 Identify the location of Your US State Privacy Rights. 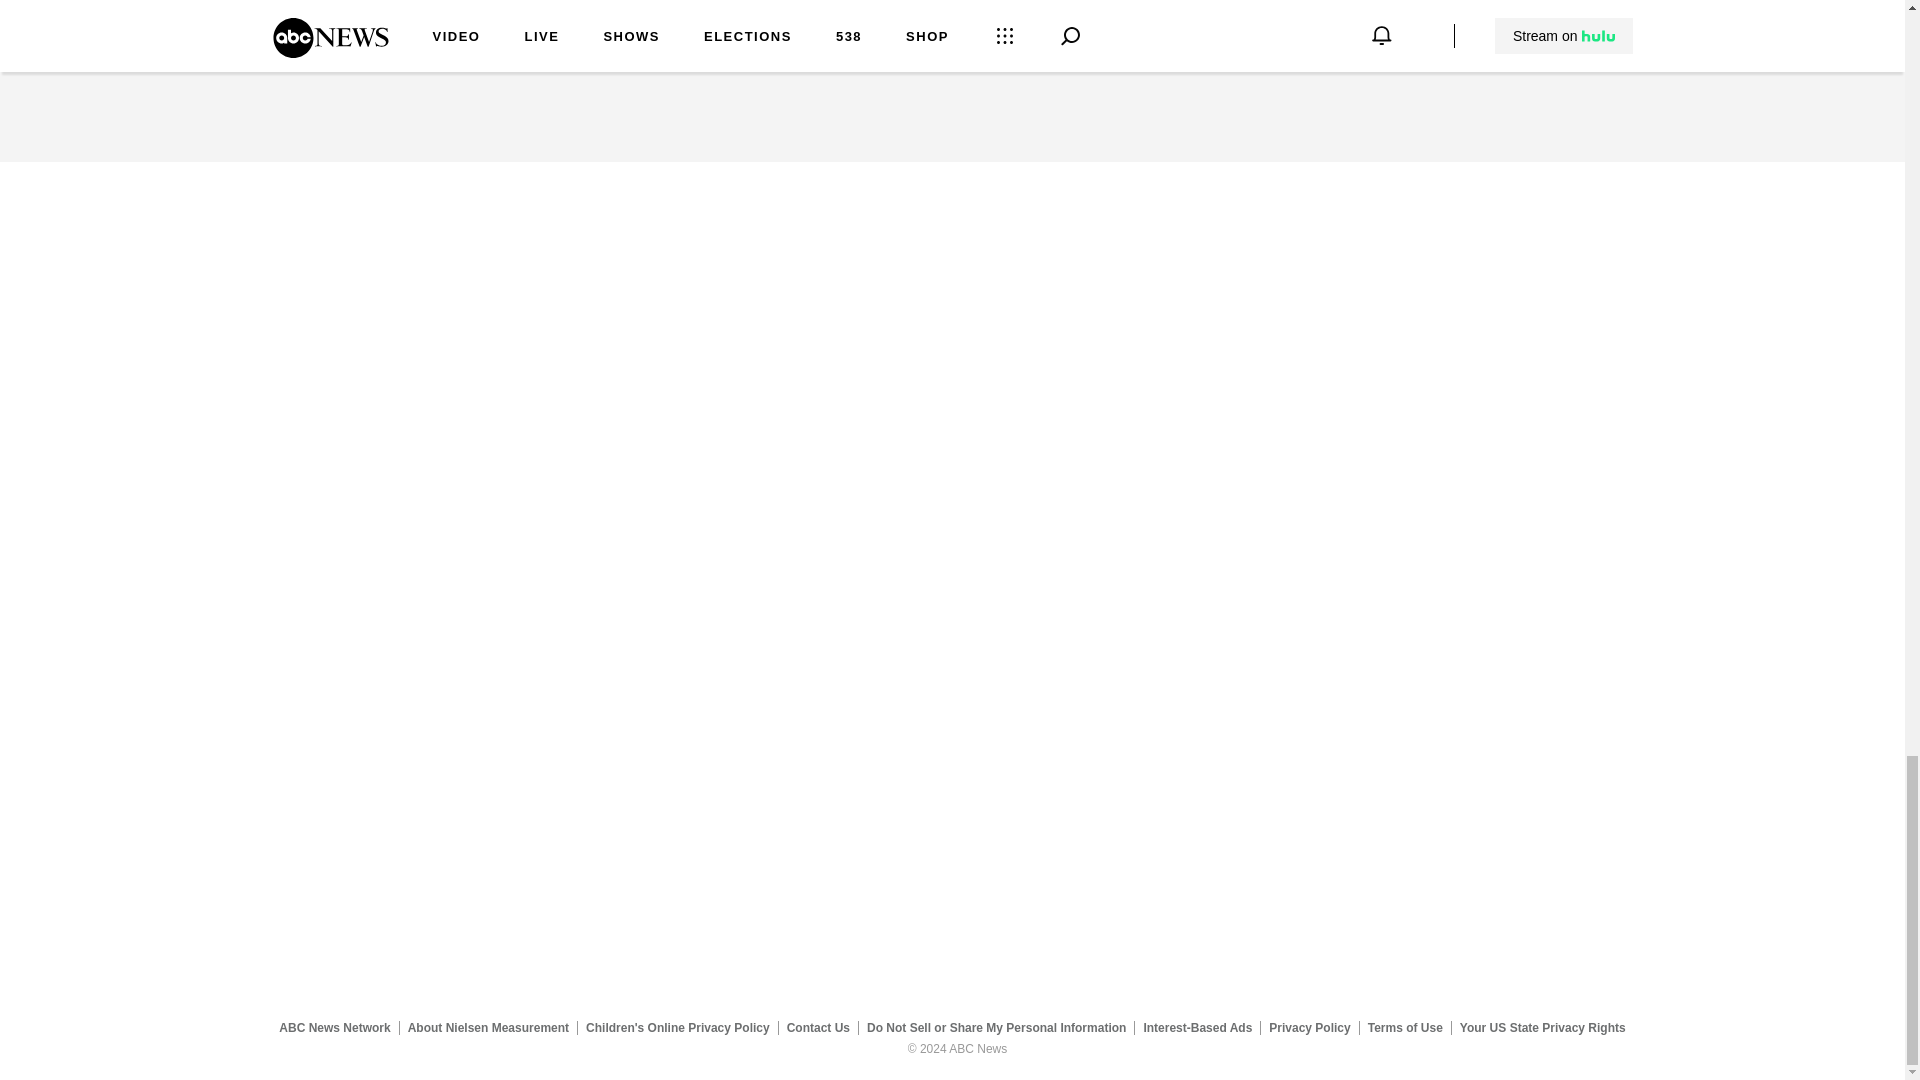
(1542, 1027).